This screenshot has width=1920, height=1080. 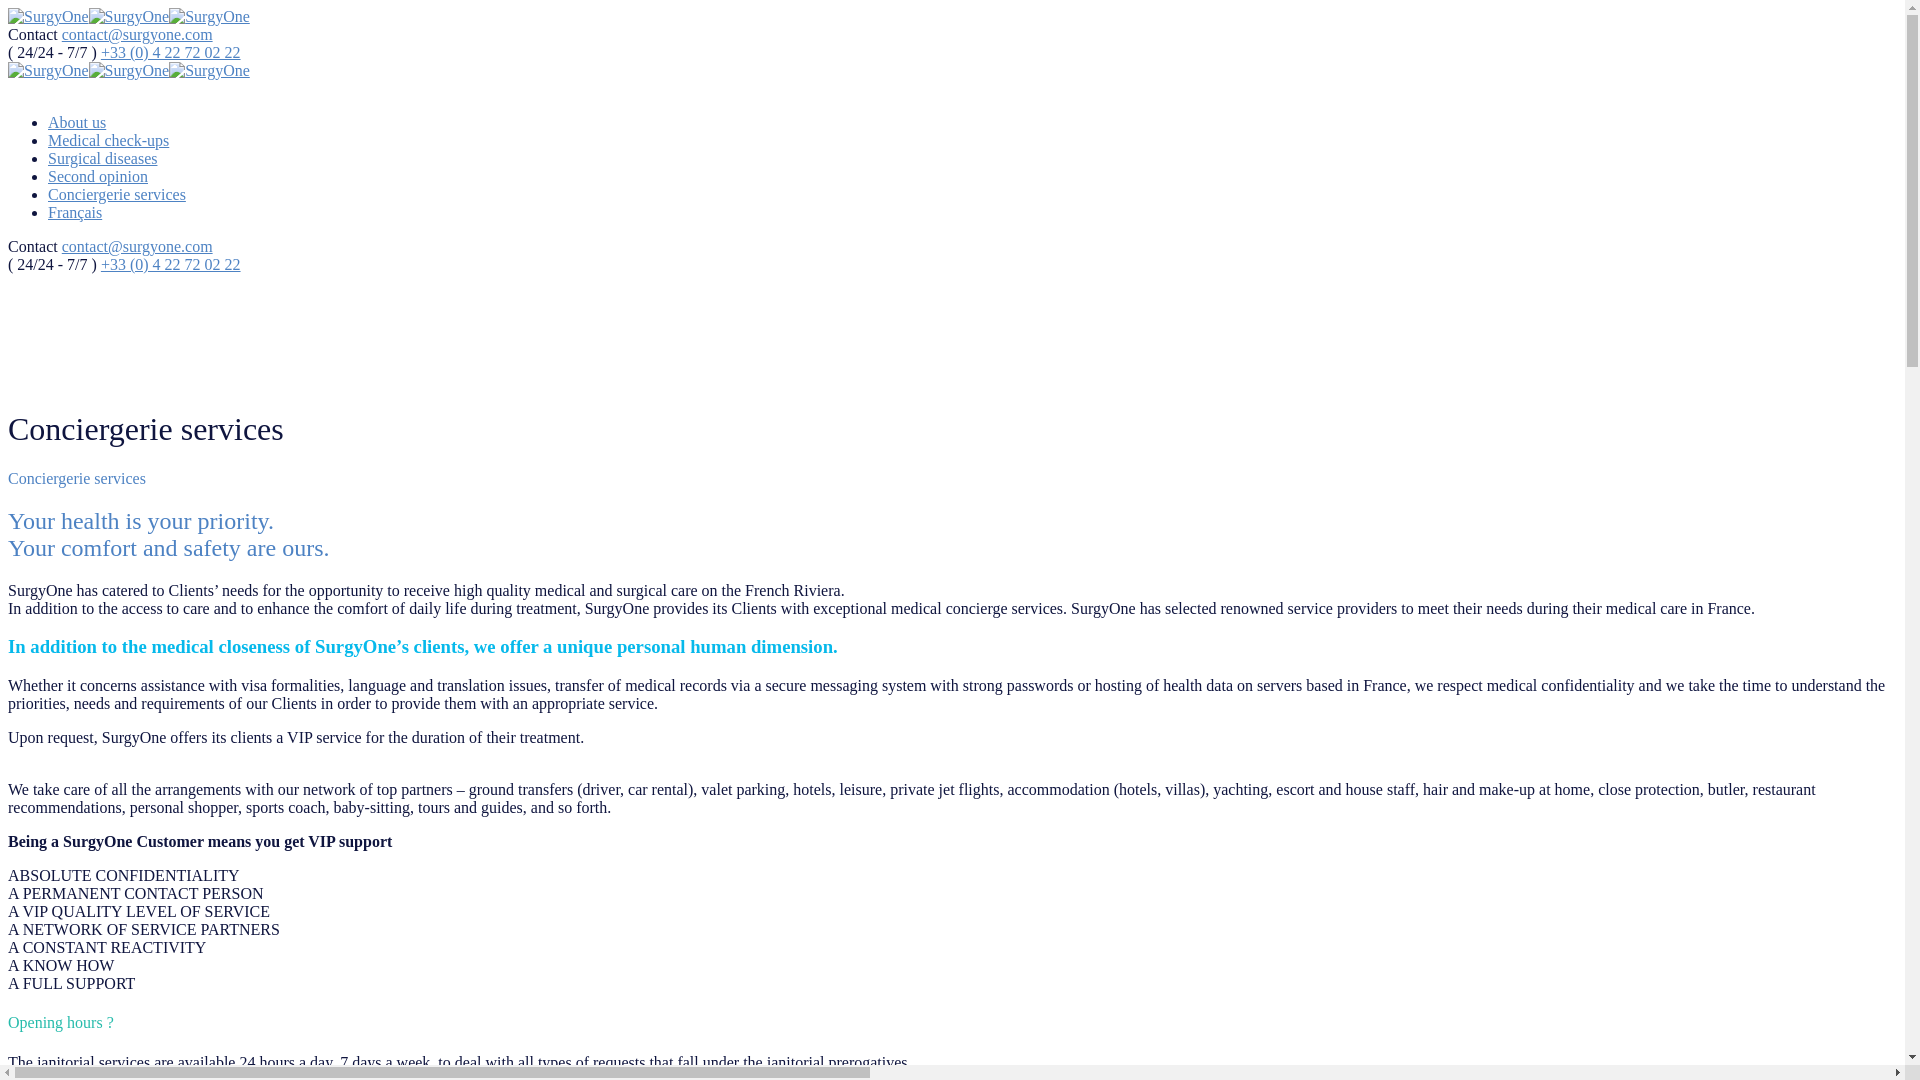 I want to click on Surgical diseases, so click(x=102, y=158).